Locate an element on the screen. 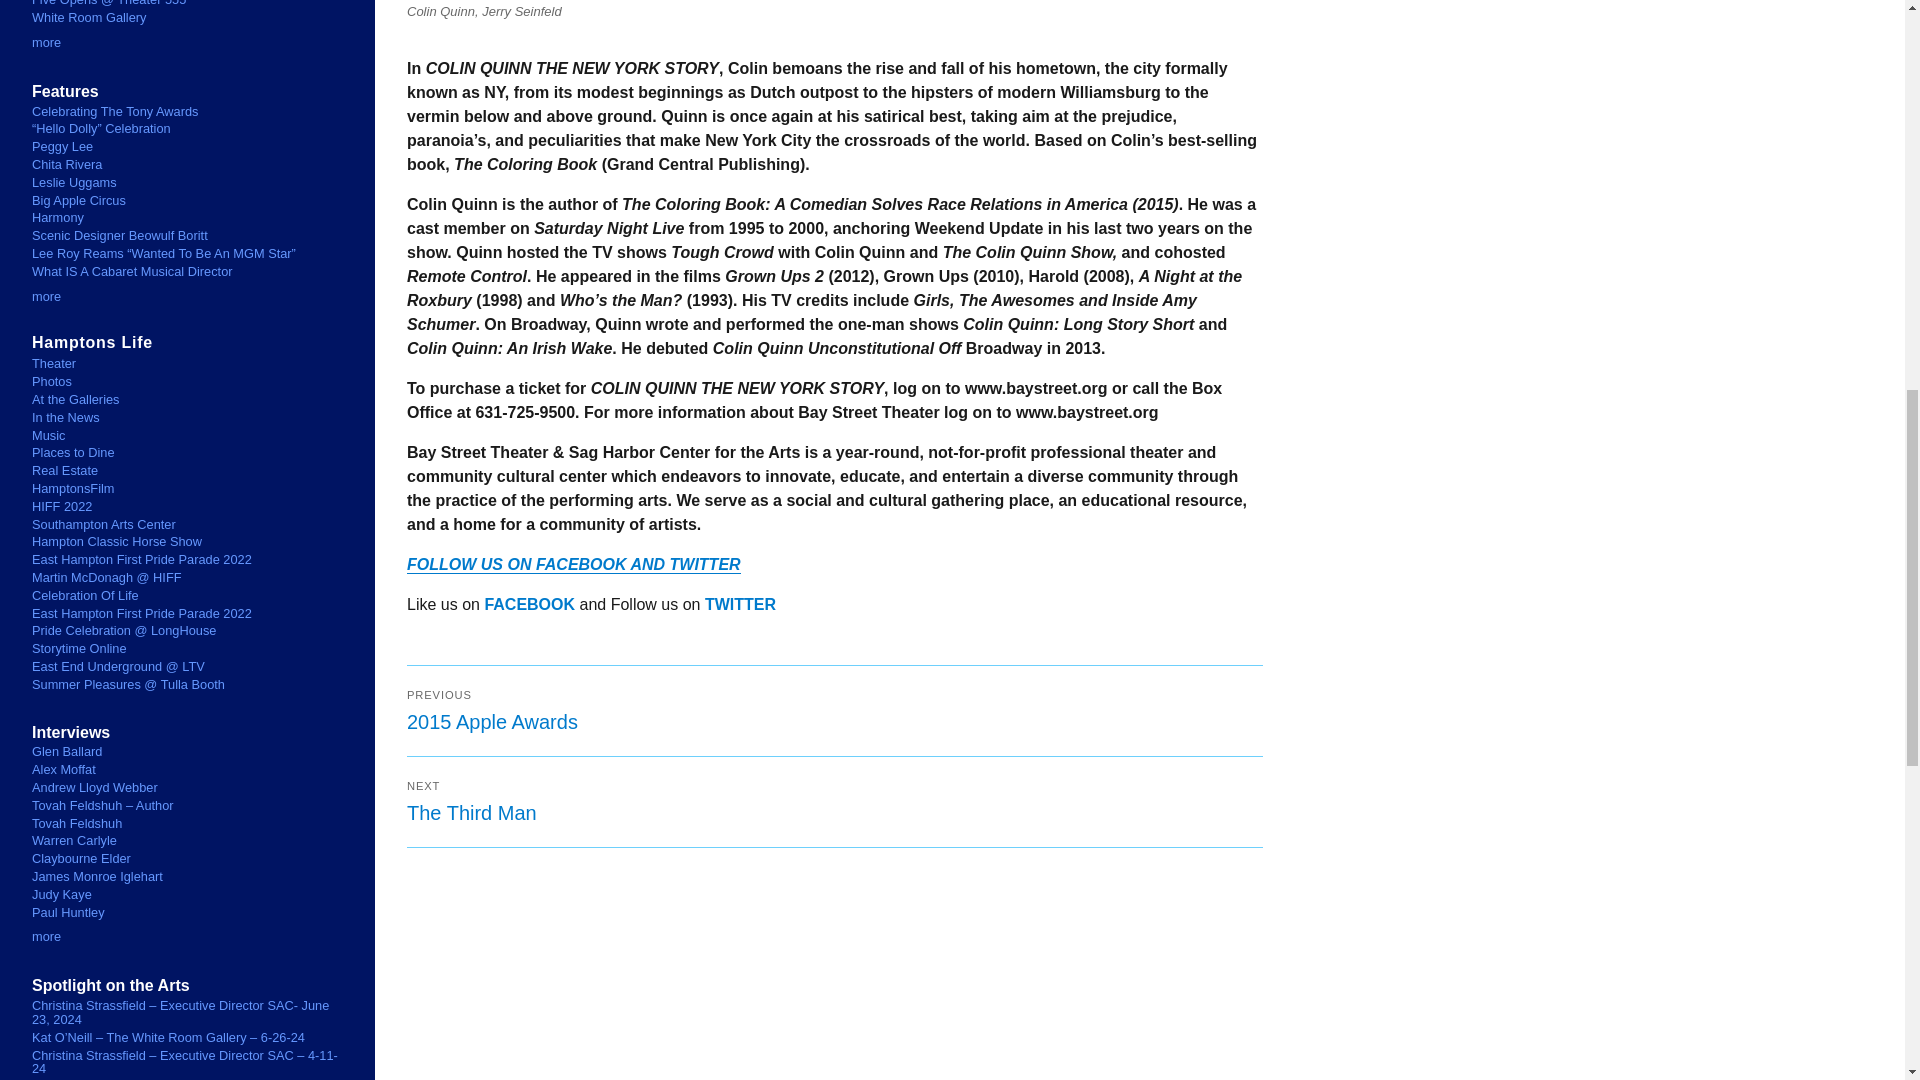  TWITTER is located at coordinates (835, 802).